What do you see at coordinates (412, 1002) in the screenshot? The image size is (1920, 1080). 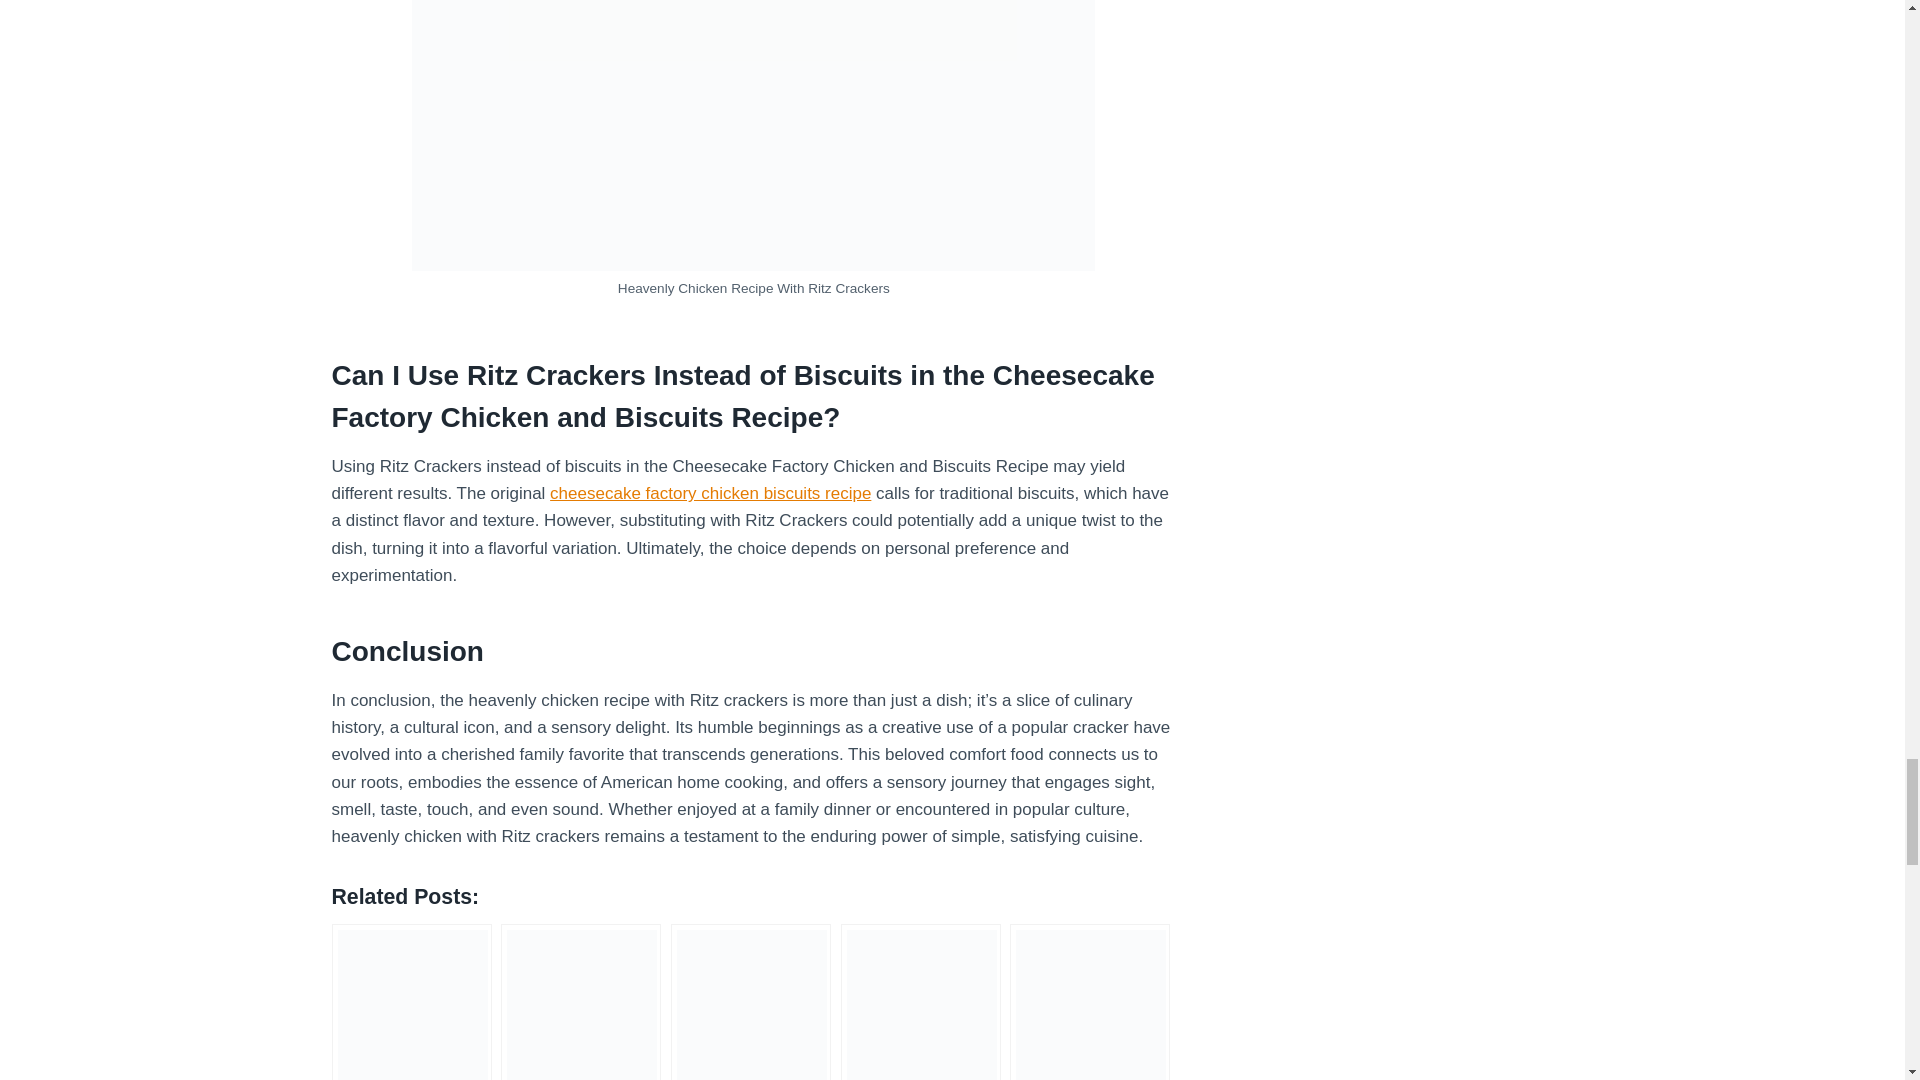 I see `Chicken and Shrimp Pineapple Bowl Recipe` at bounding box center [412, 1002].